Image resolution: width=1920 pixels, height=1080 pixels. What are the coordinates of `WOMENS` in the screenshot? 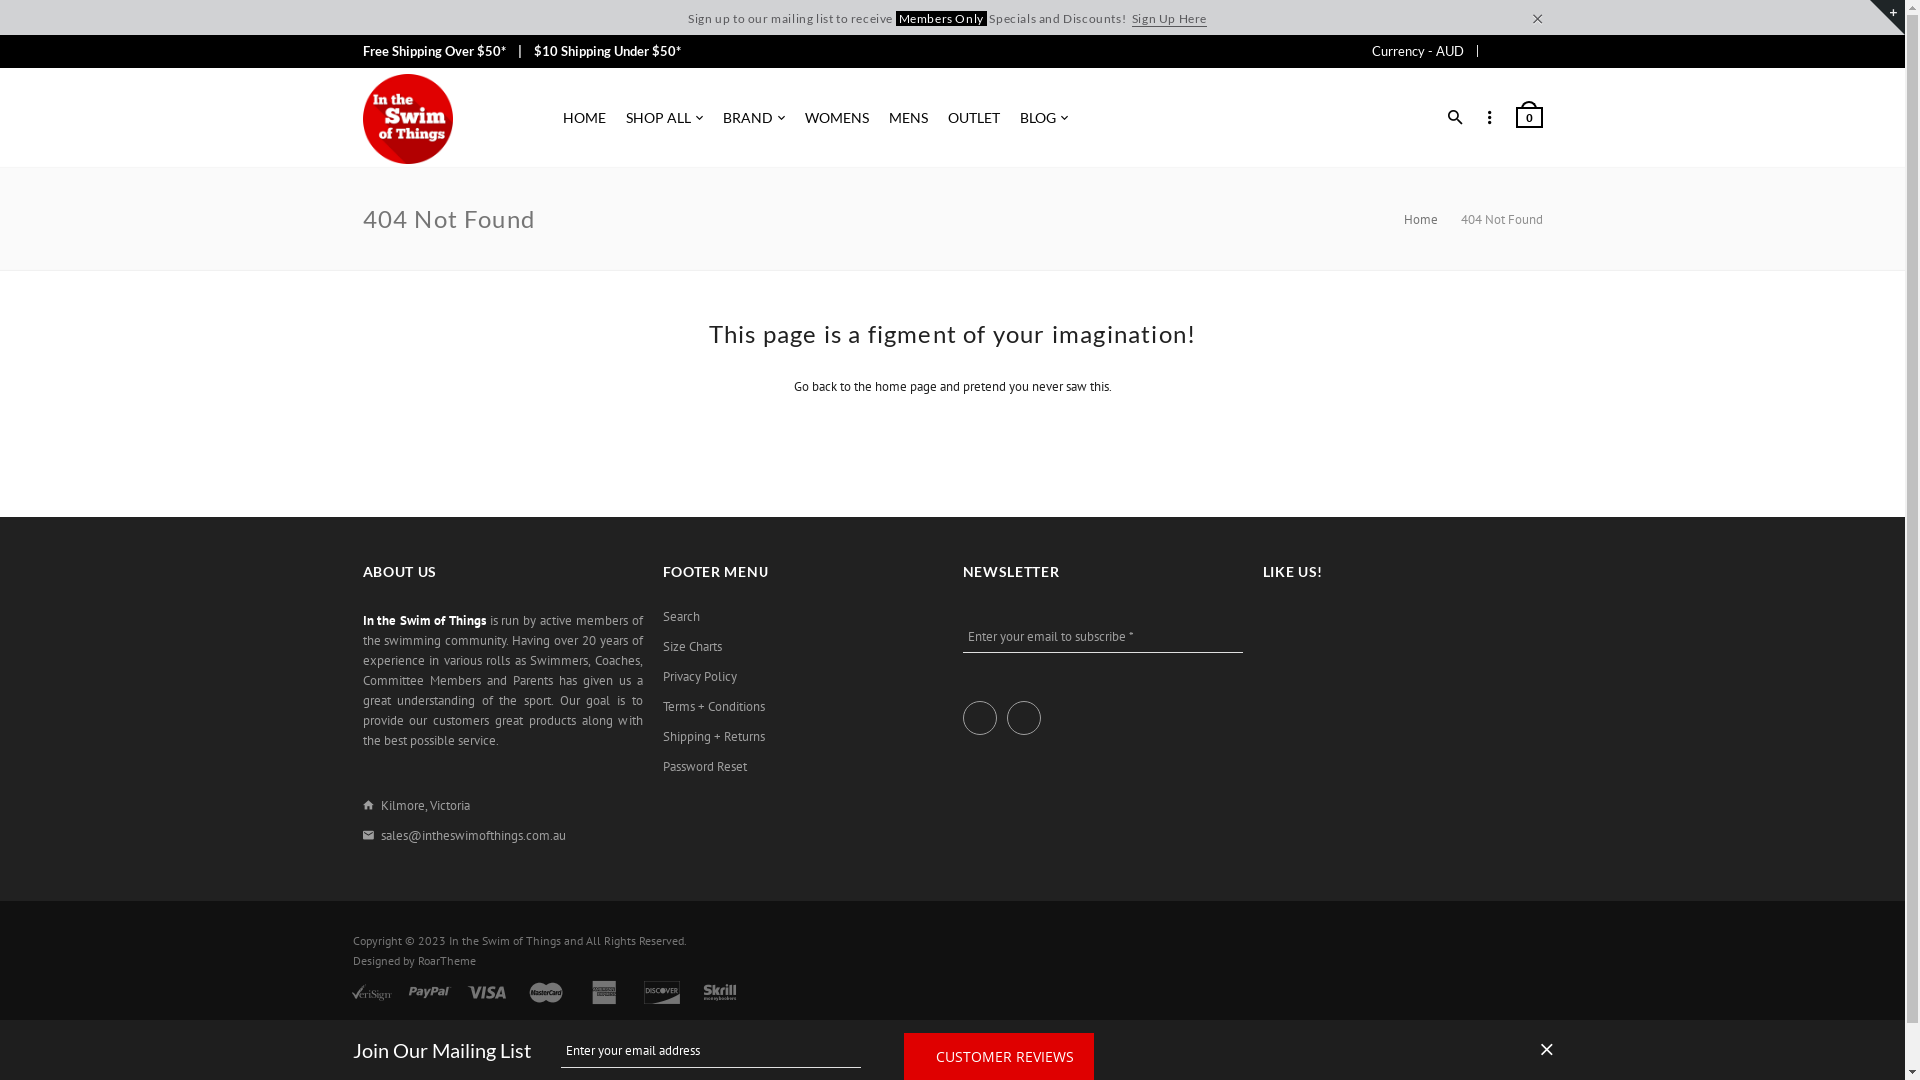 It's located at (836, 118).